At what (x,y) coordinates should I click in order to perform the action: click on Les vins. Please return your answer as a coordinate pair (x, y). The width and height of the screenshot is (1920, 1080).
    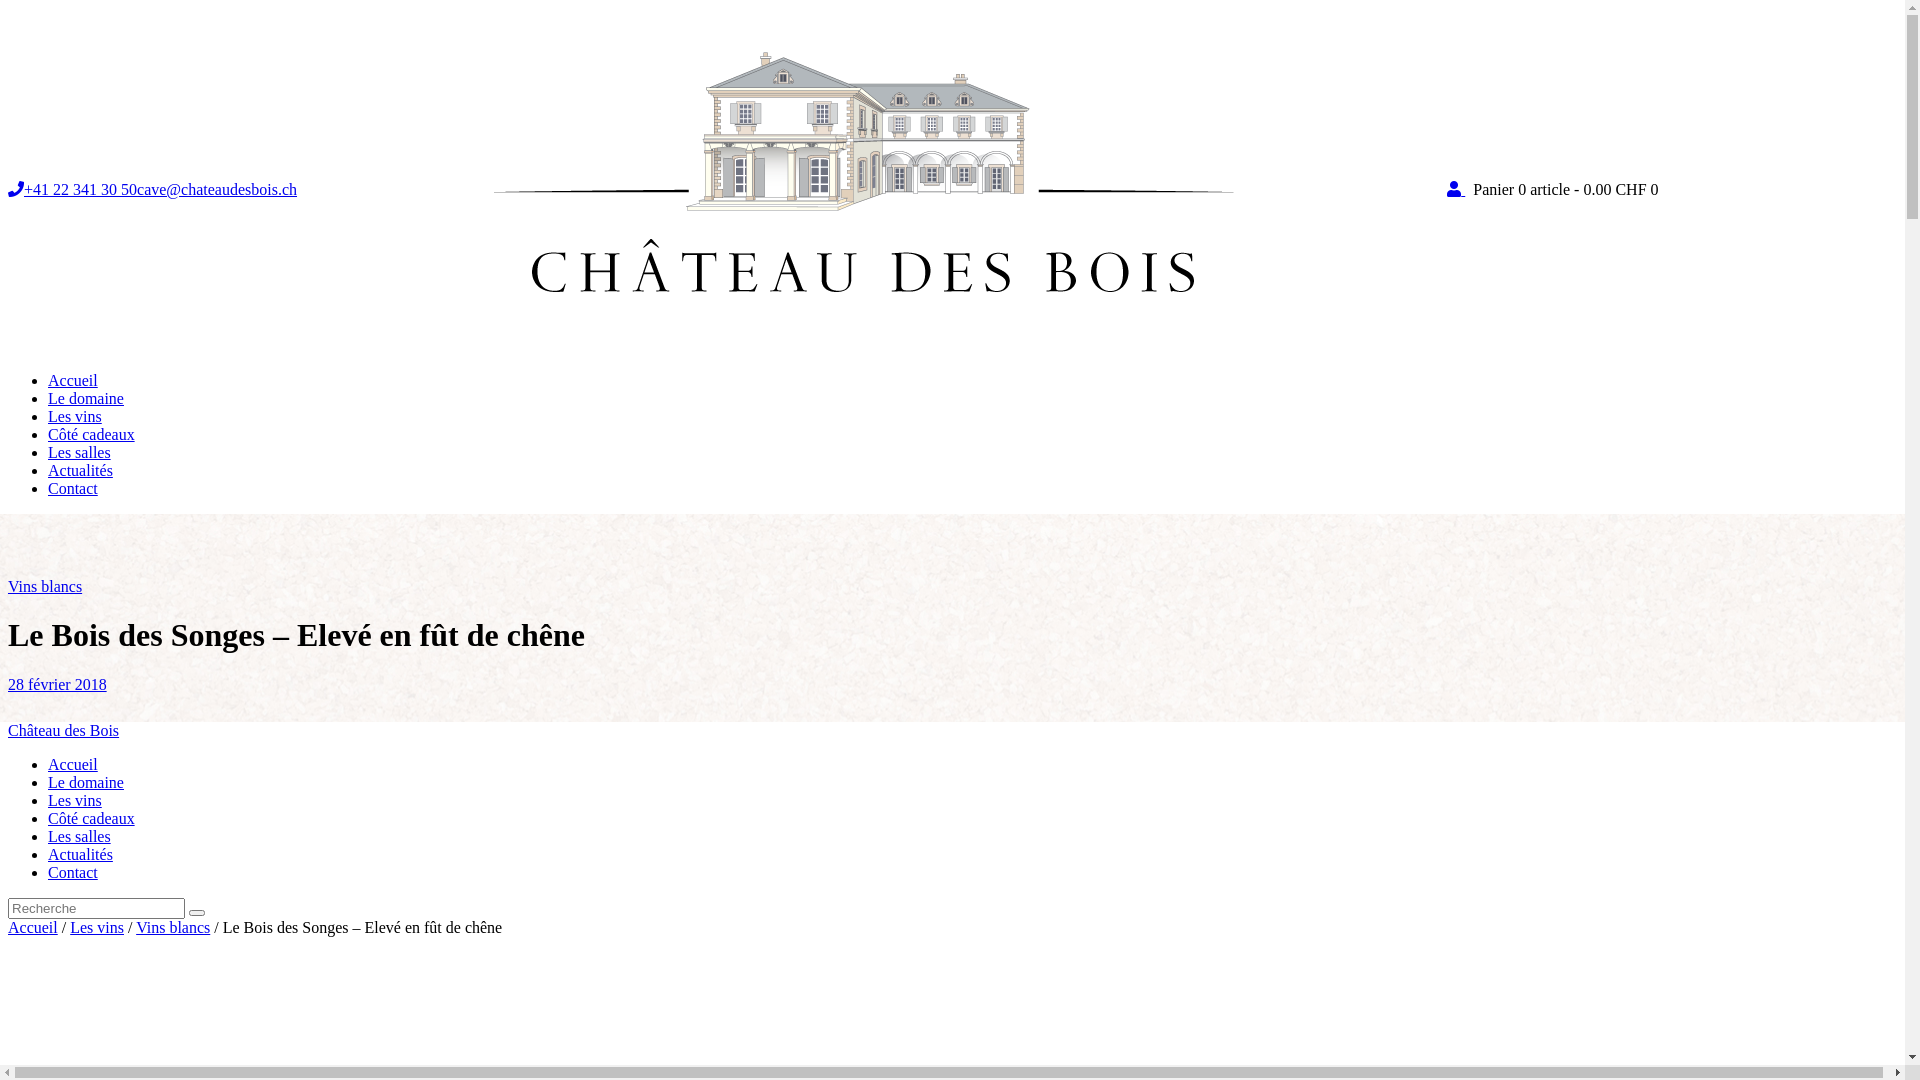
    Looking at the image, I should click on (75, 800).